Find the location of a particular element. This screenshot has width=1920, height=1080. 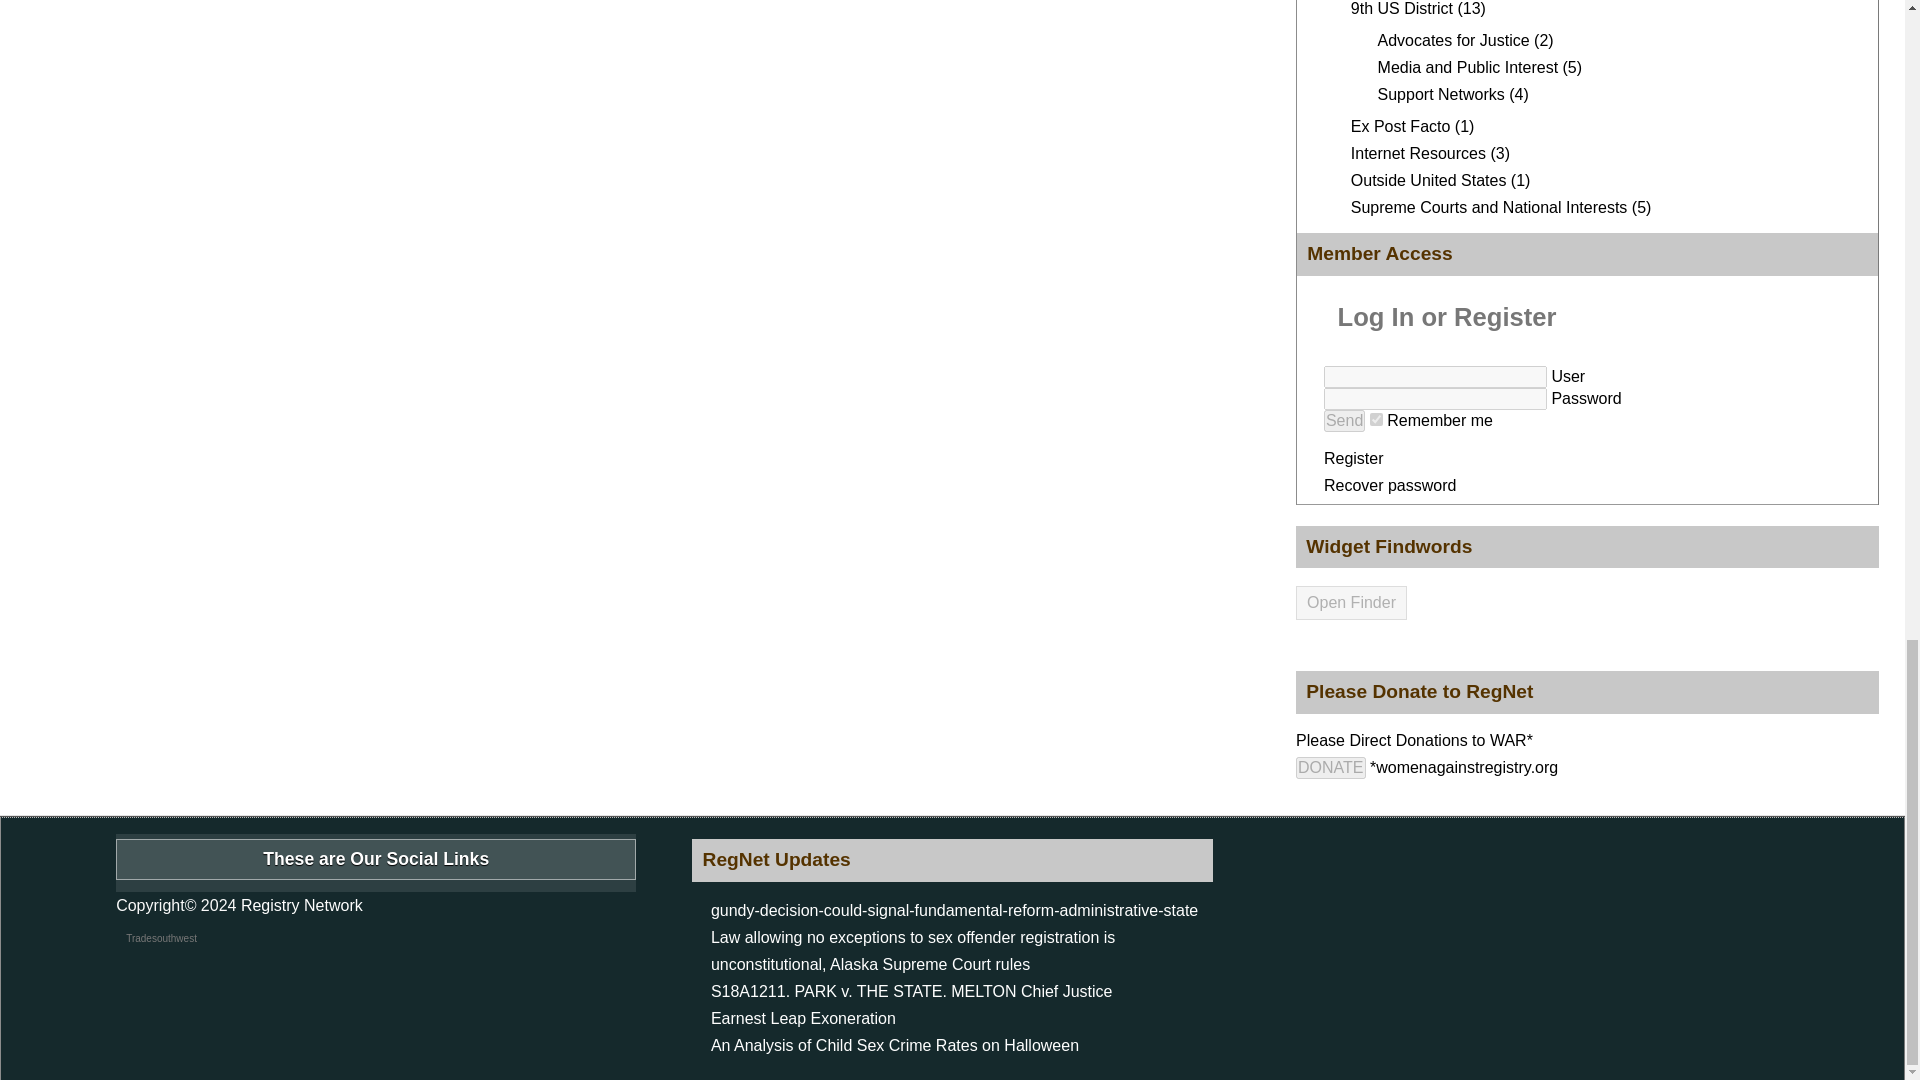

Send is located at coordinates (1344, 421).